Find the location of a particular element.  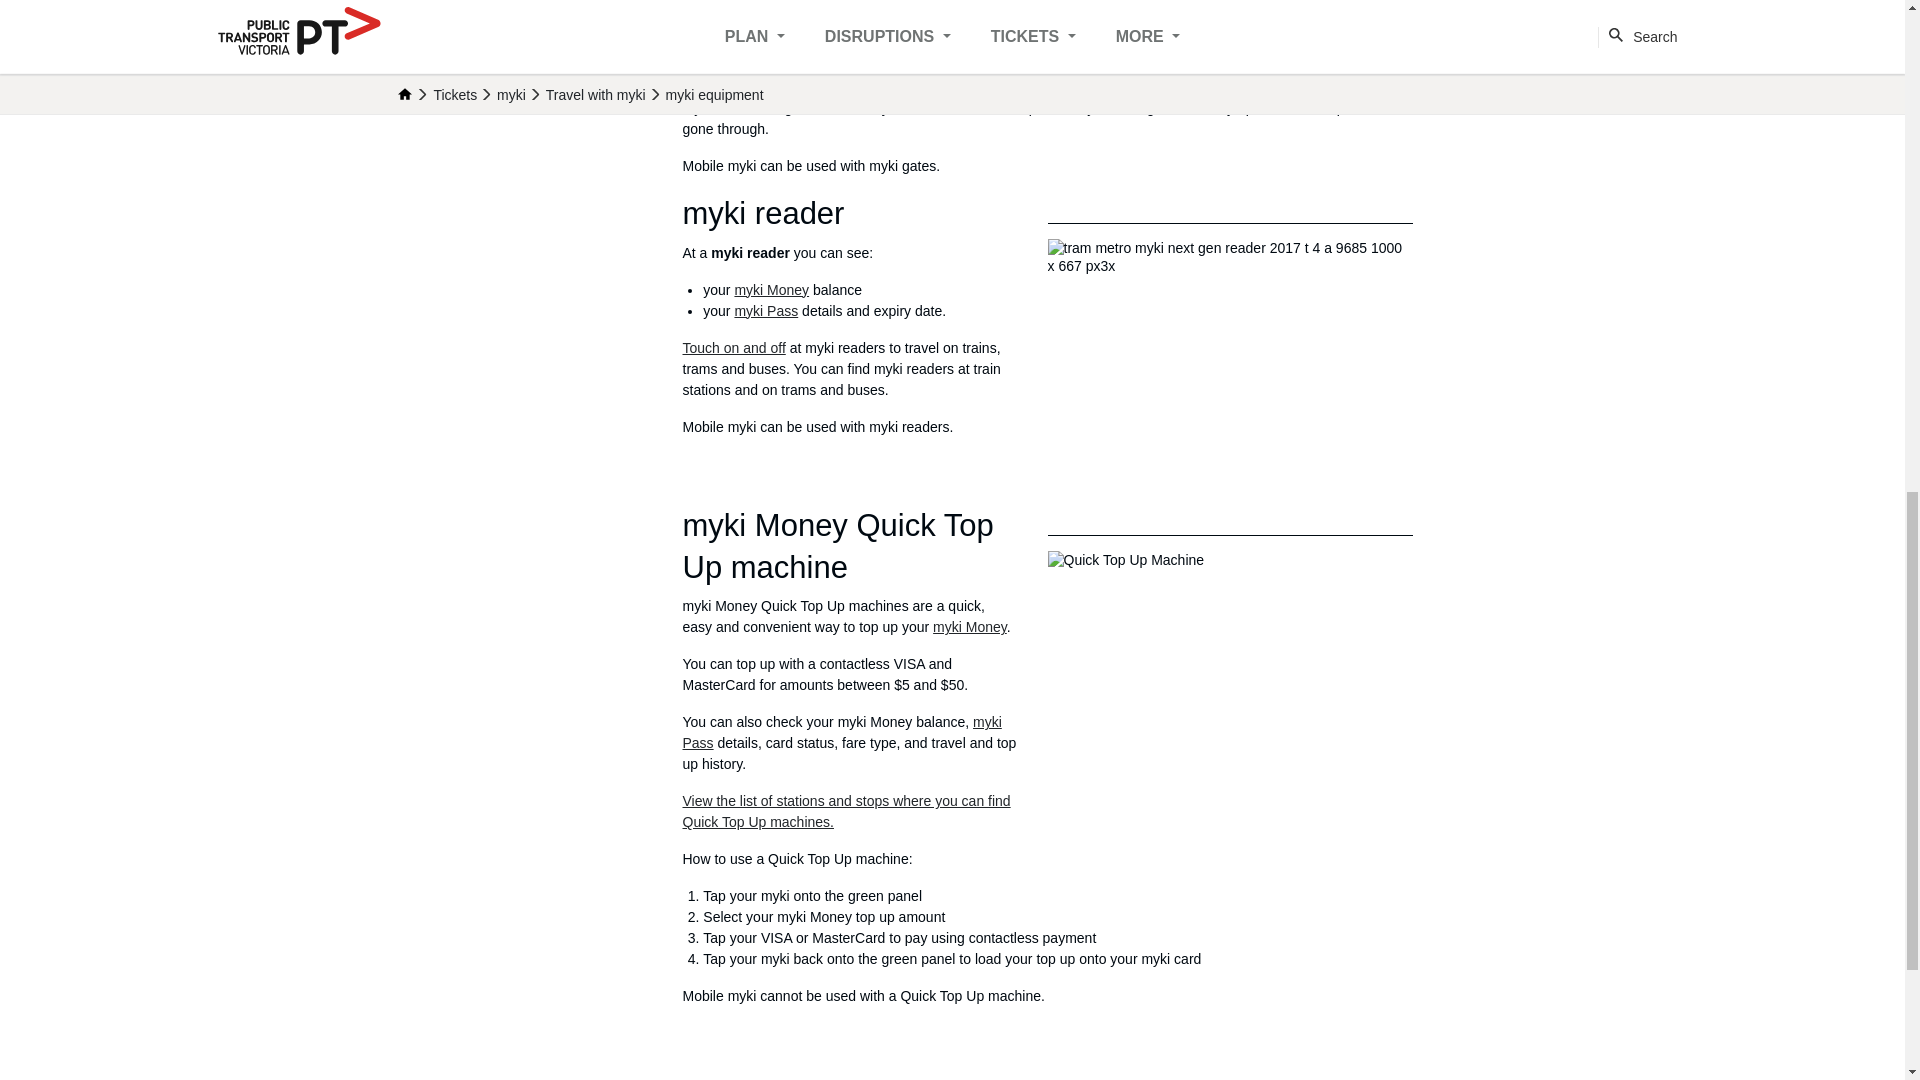

Link to myki Money page is located at coordinates (770, 290).